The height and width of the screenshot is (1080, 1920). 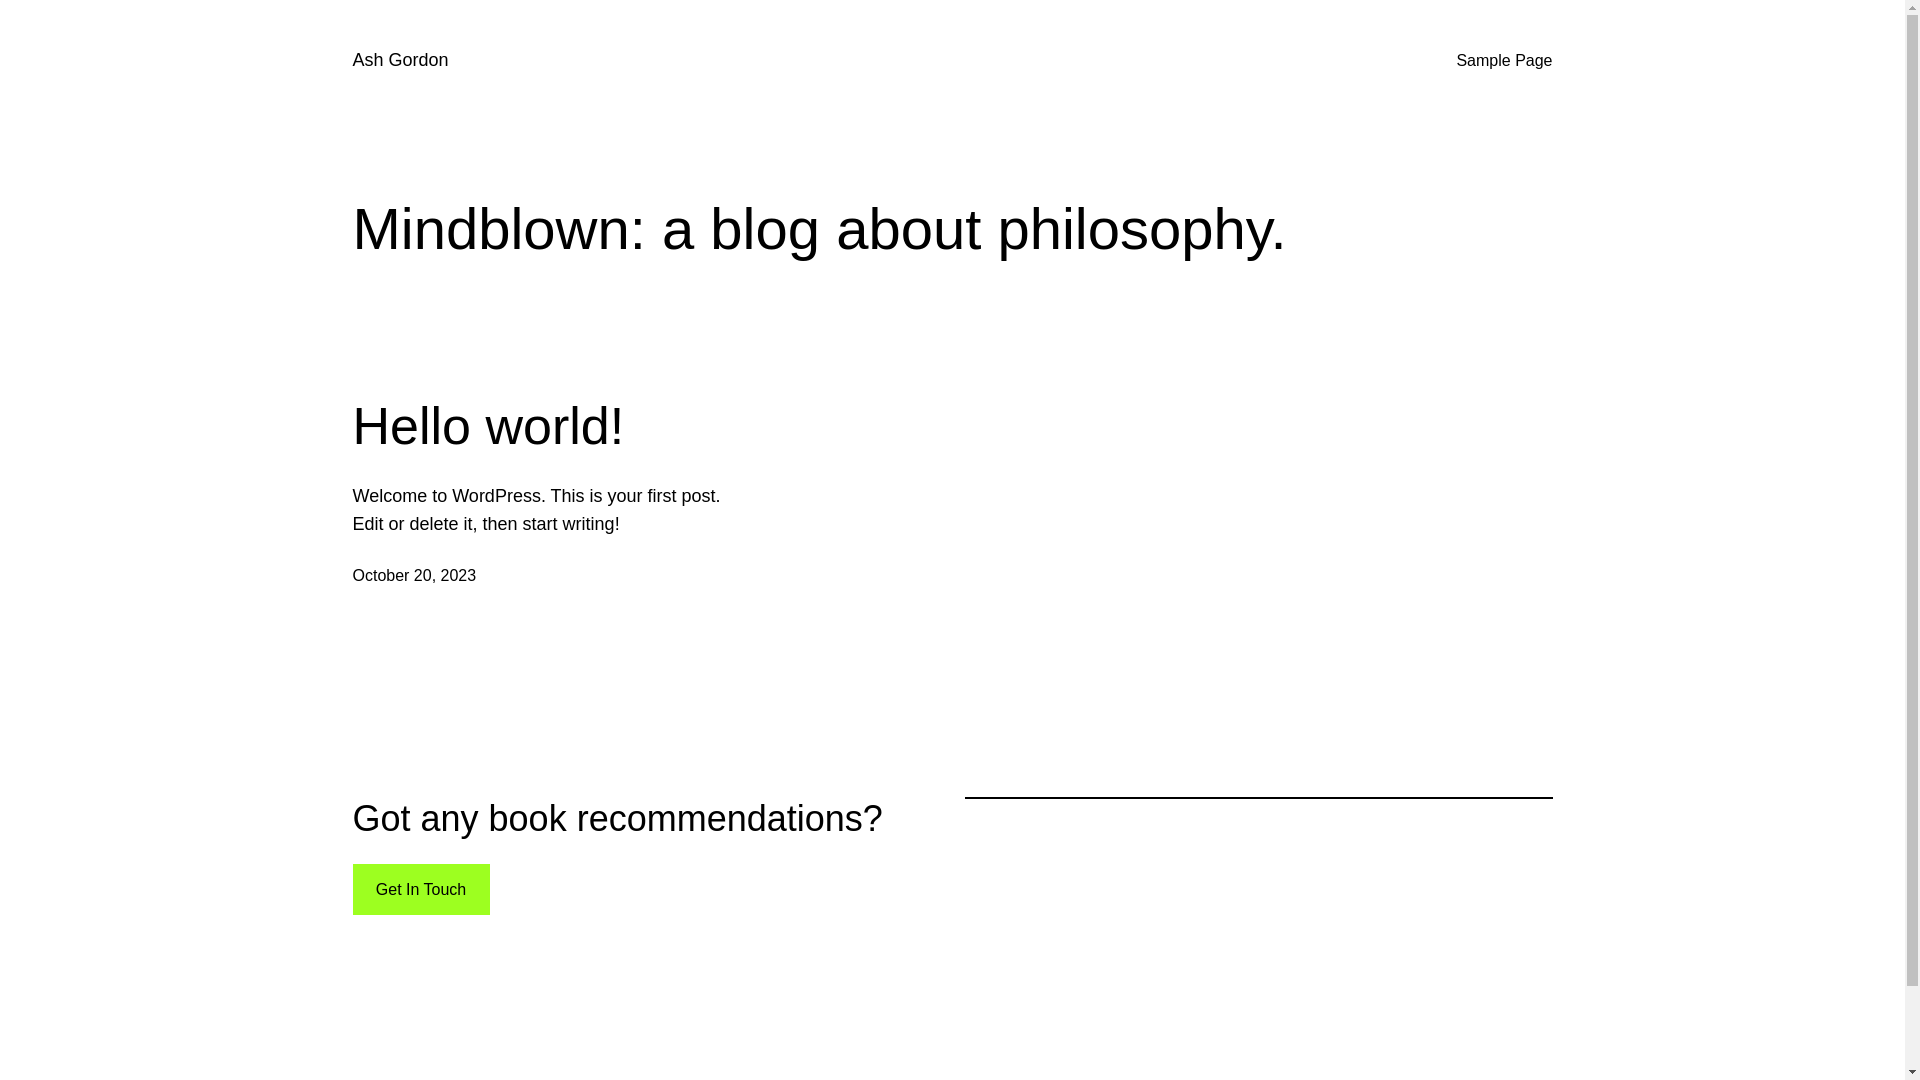 I want to click on Get In Touch, so click(x=420, y=890).